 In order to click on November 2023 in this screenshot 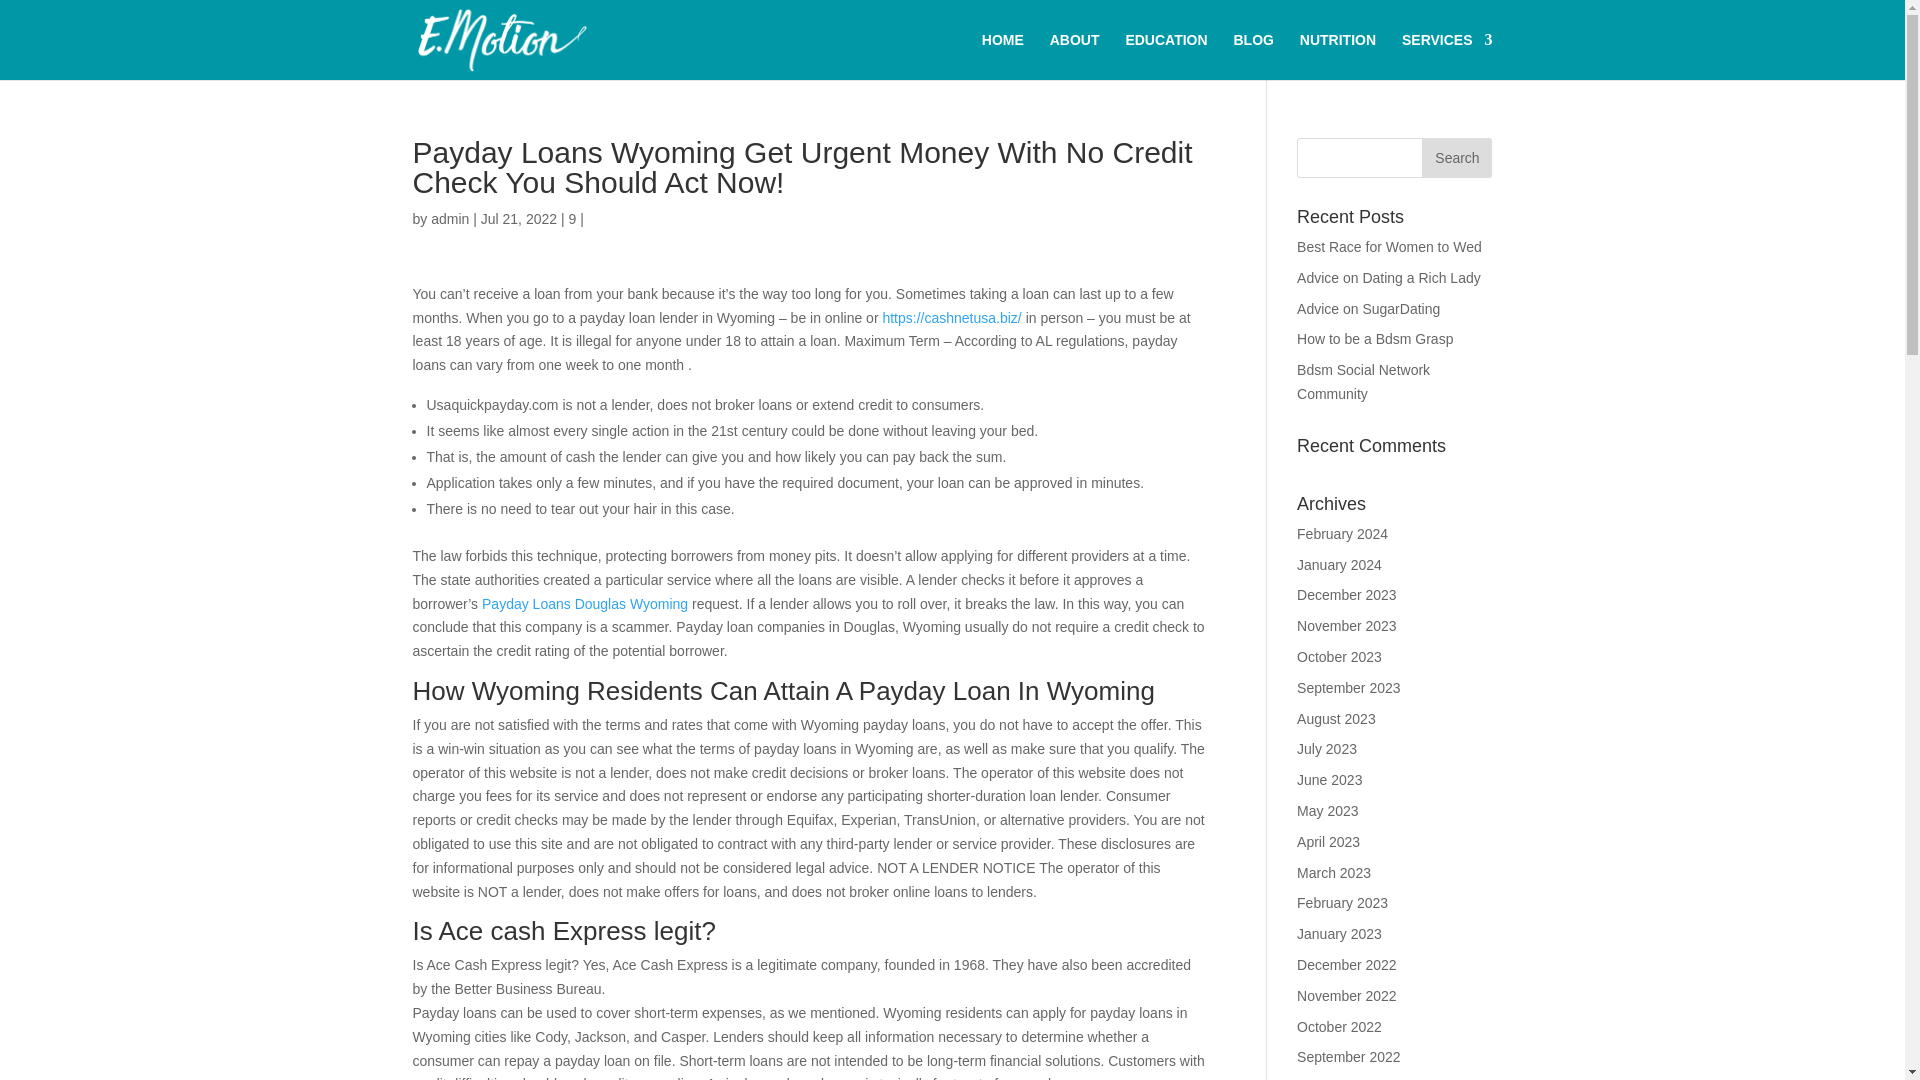, I will do `click(1347, 625)`.